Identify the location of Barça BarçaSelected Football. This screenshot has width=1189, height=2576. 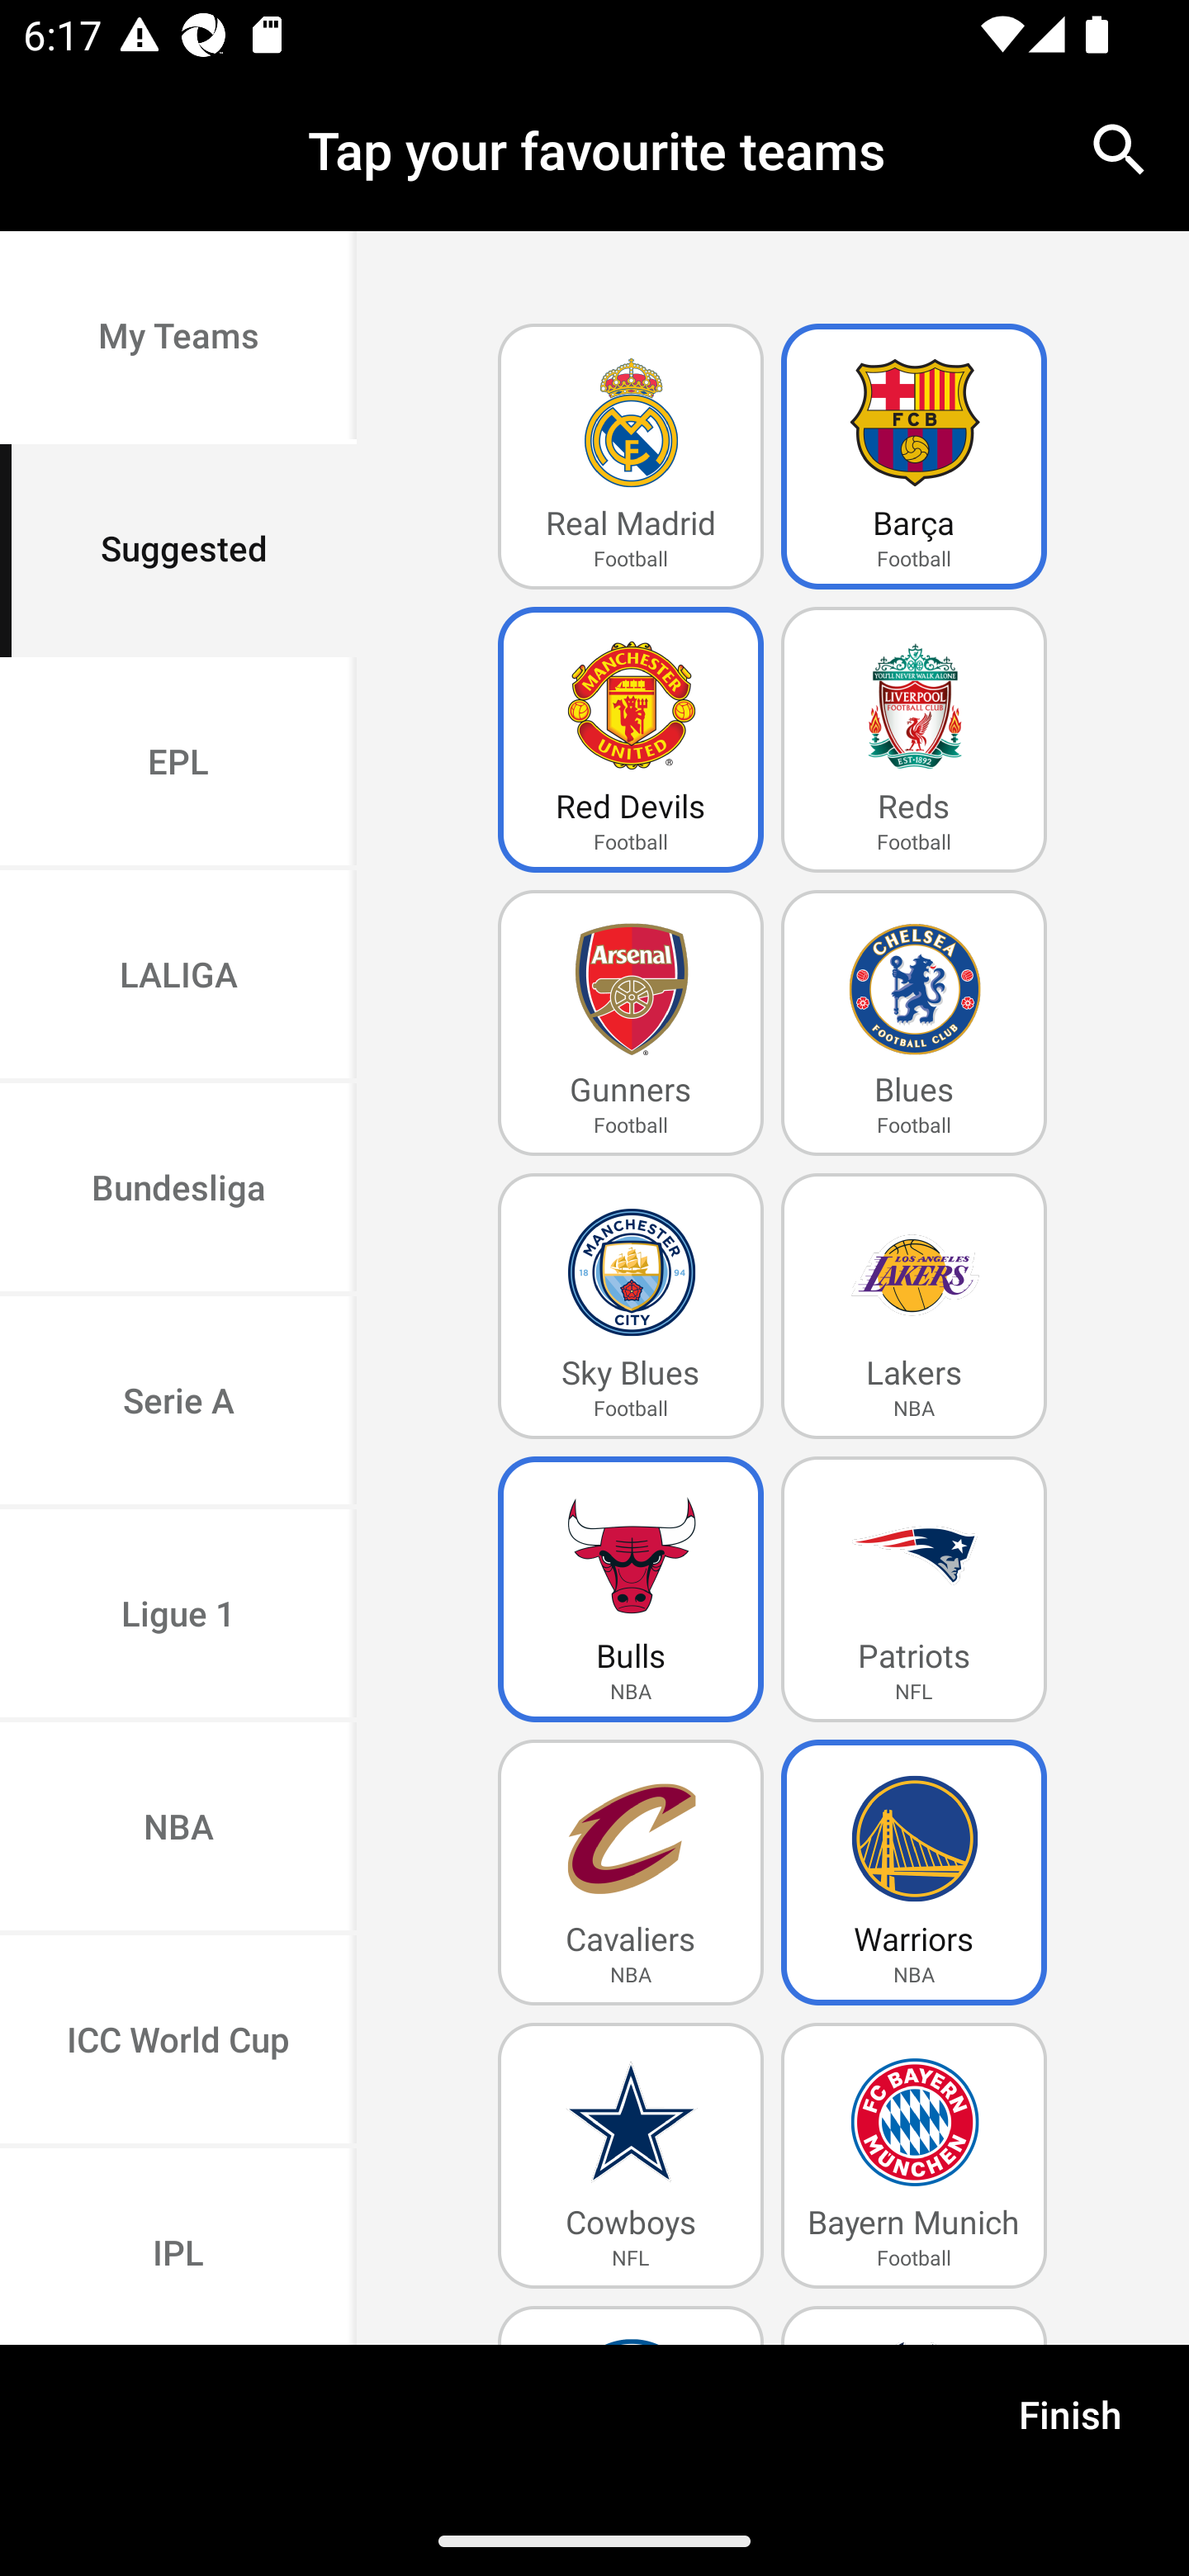
(914, 457).